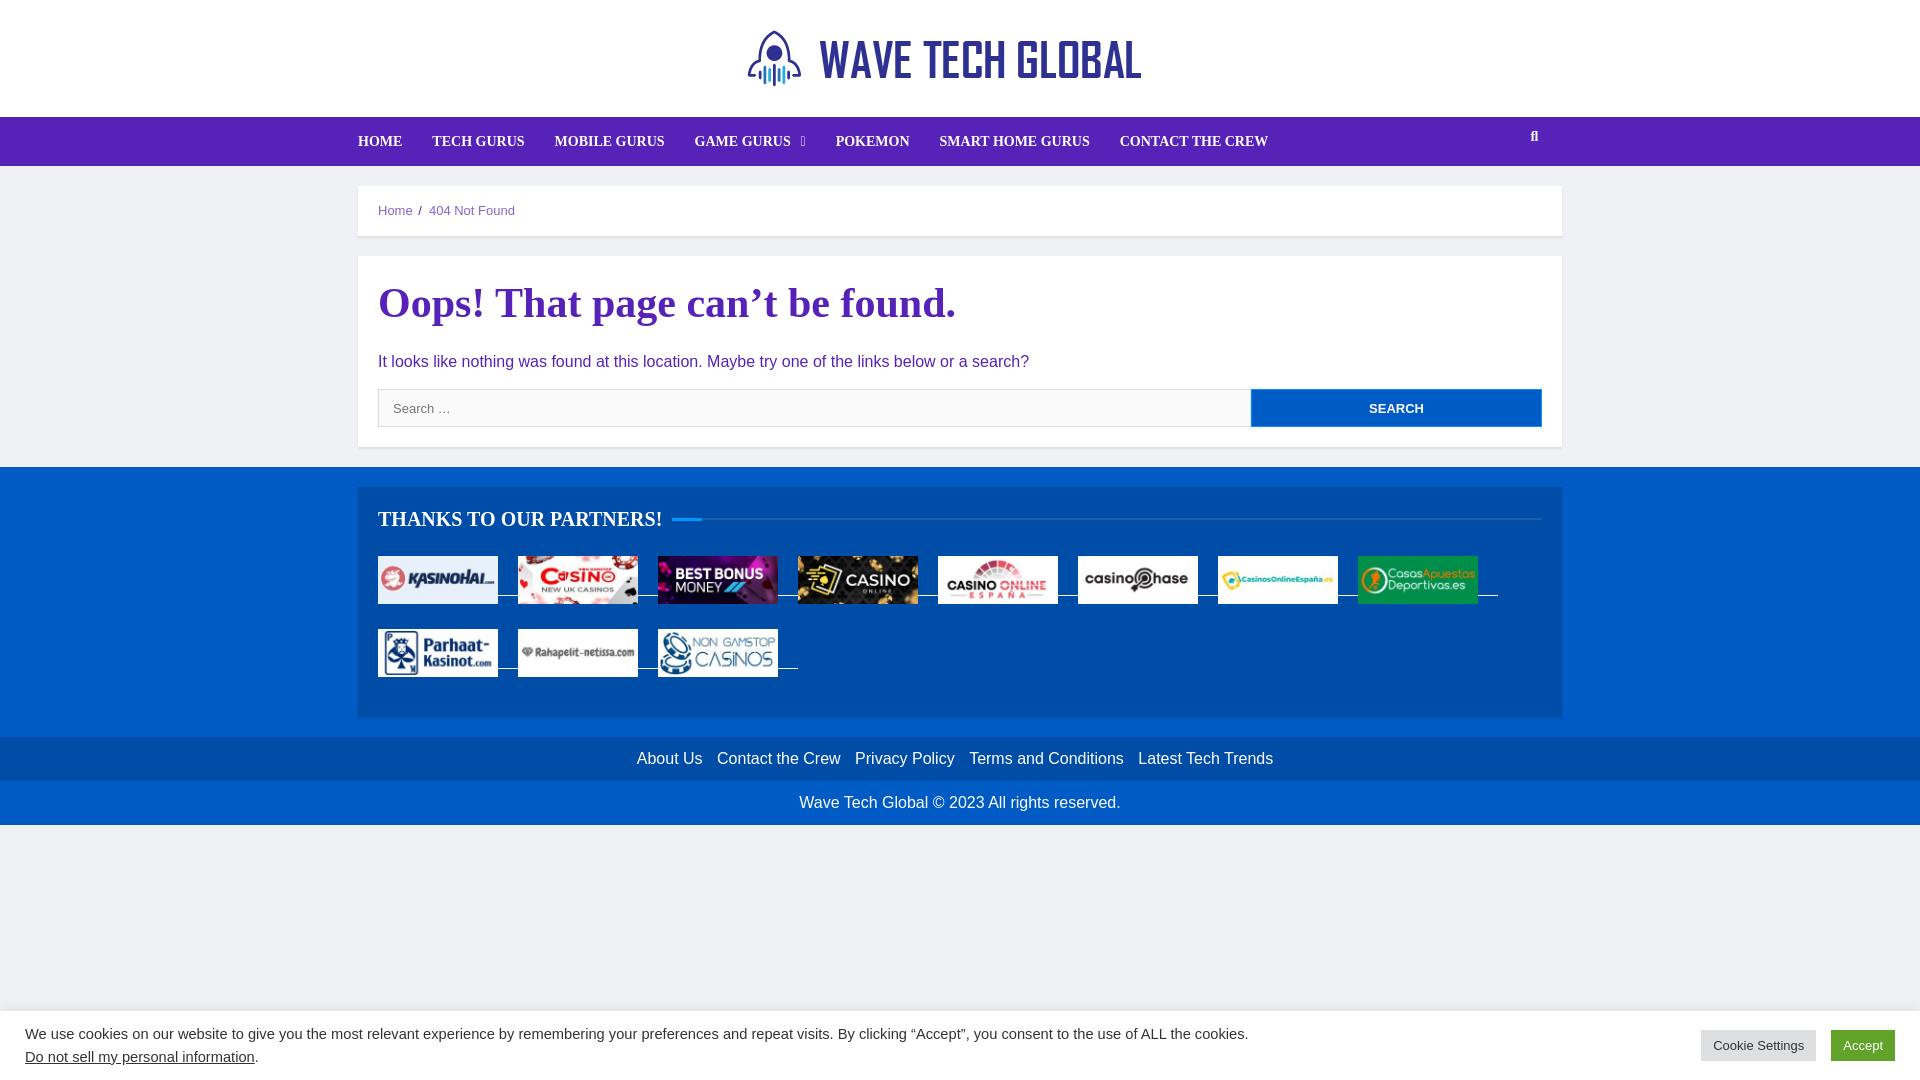 This screenshot has width=1920, height=1080. I want to click on Privacy Policy, so click(1396, 407).